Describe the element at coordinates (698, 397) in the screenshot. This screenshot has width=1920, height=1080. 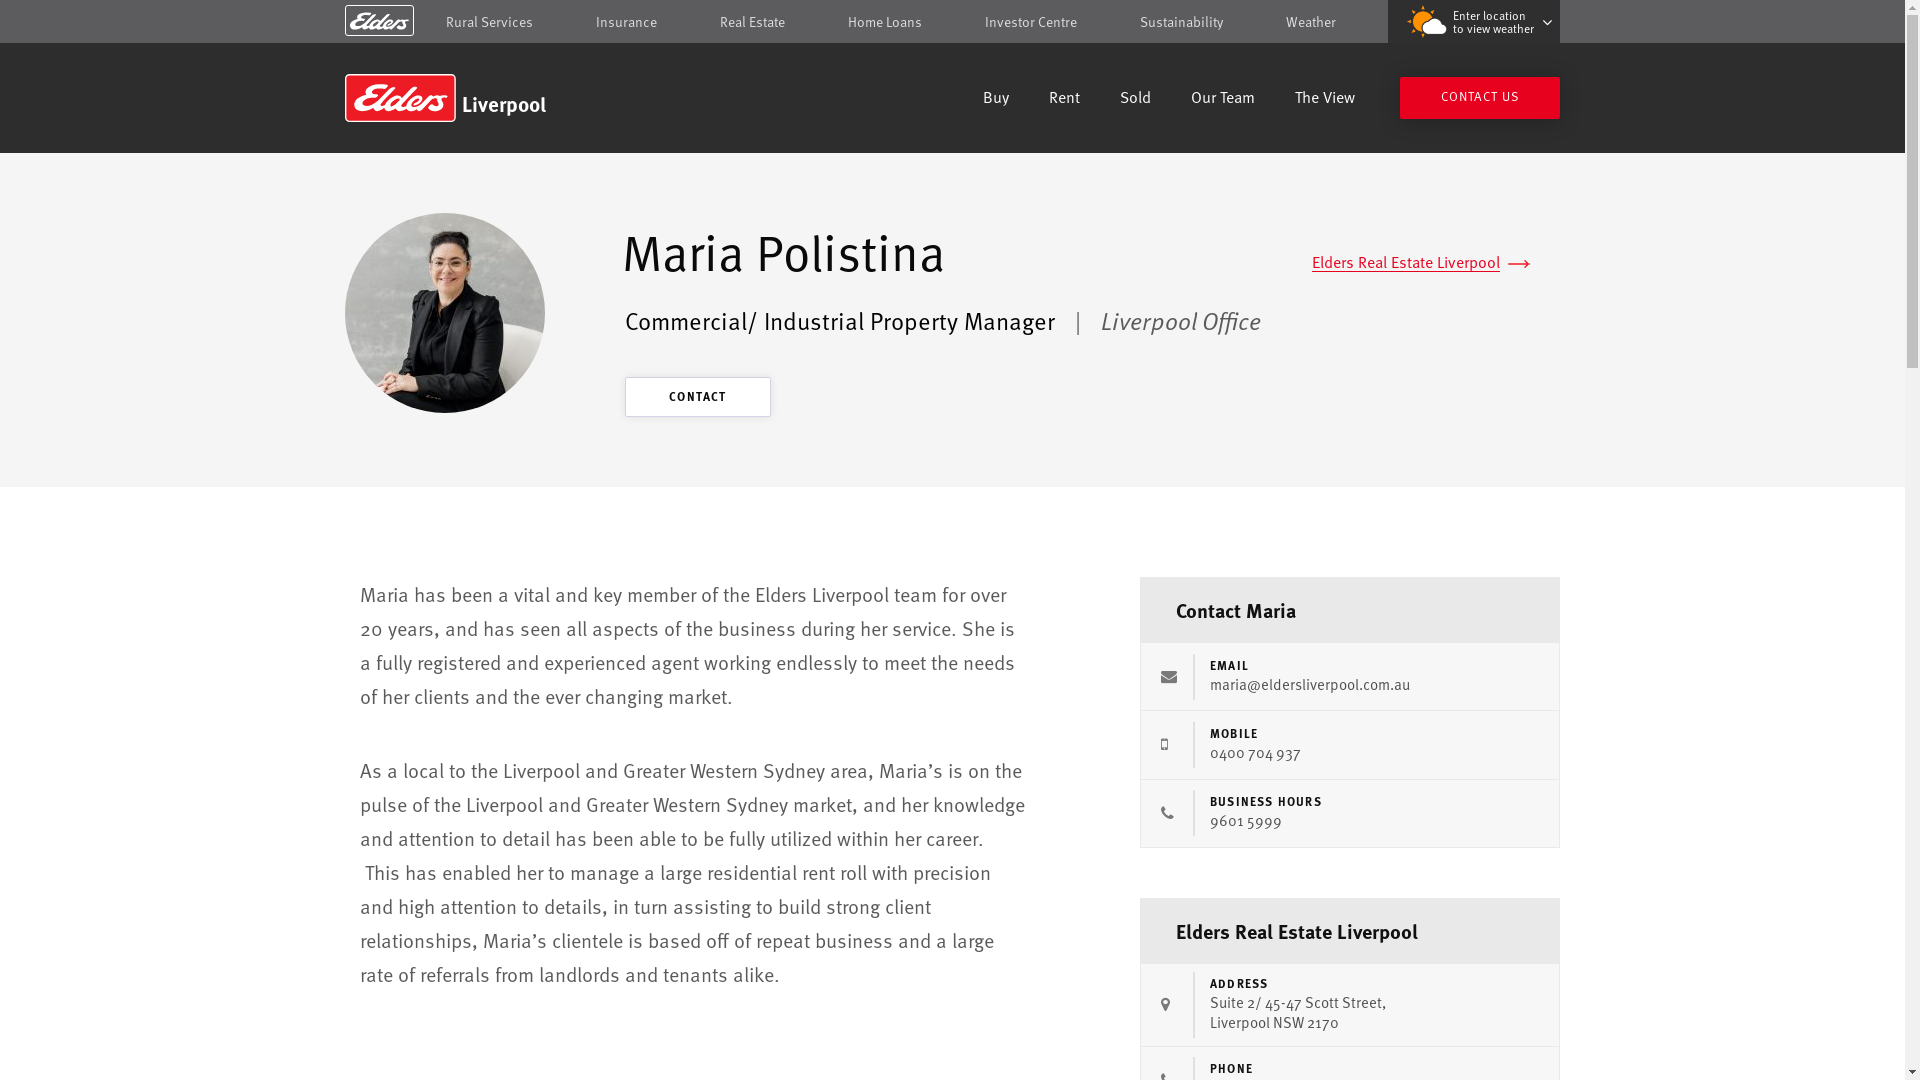
I see `CONTACT` at that location.